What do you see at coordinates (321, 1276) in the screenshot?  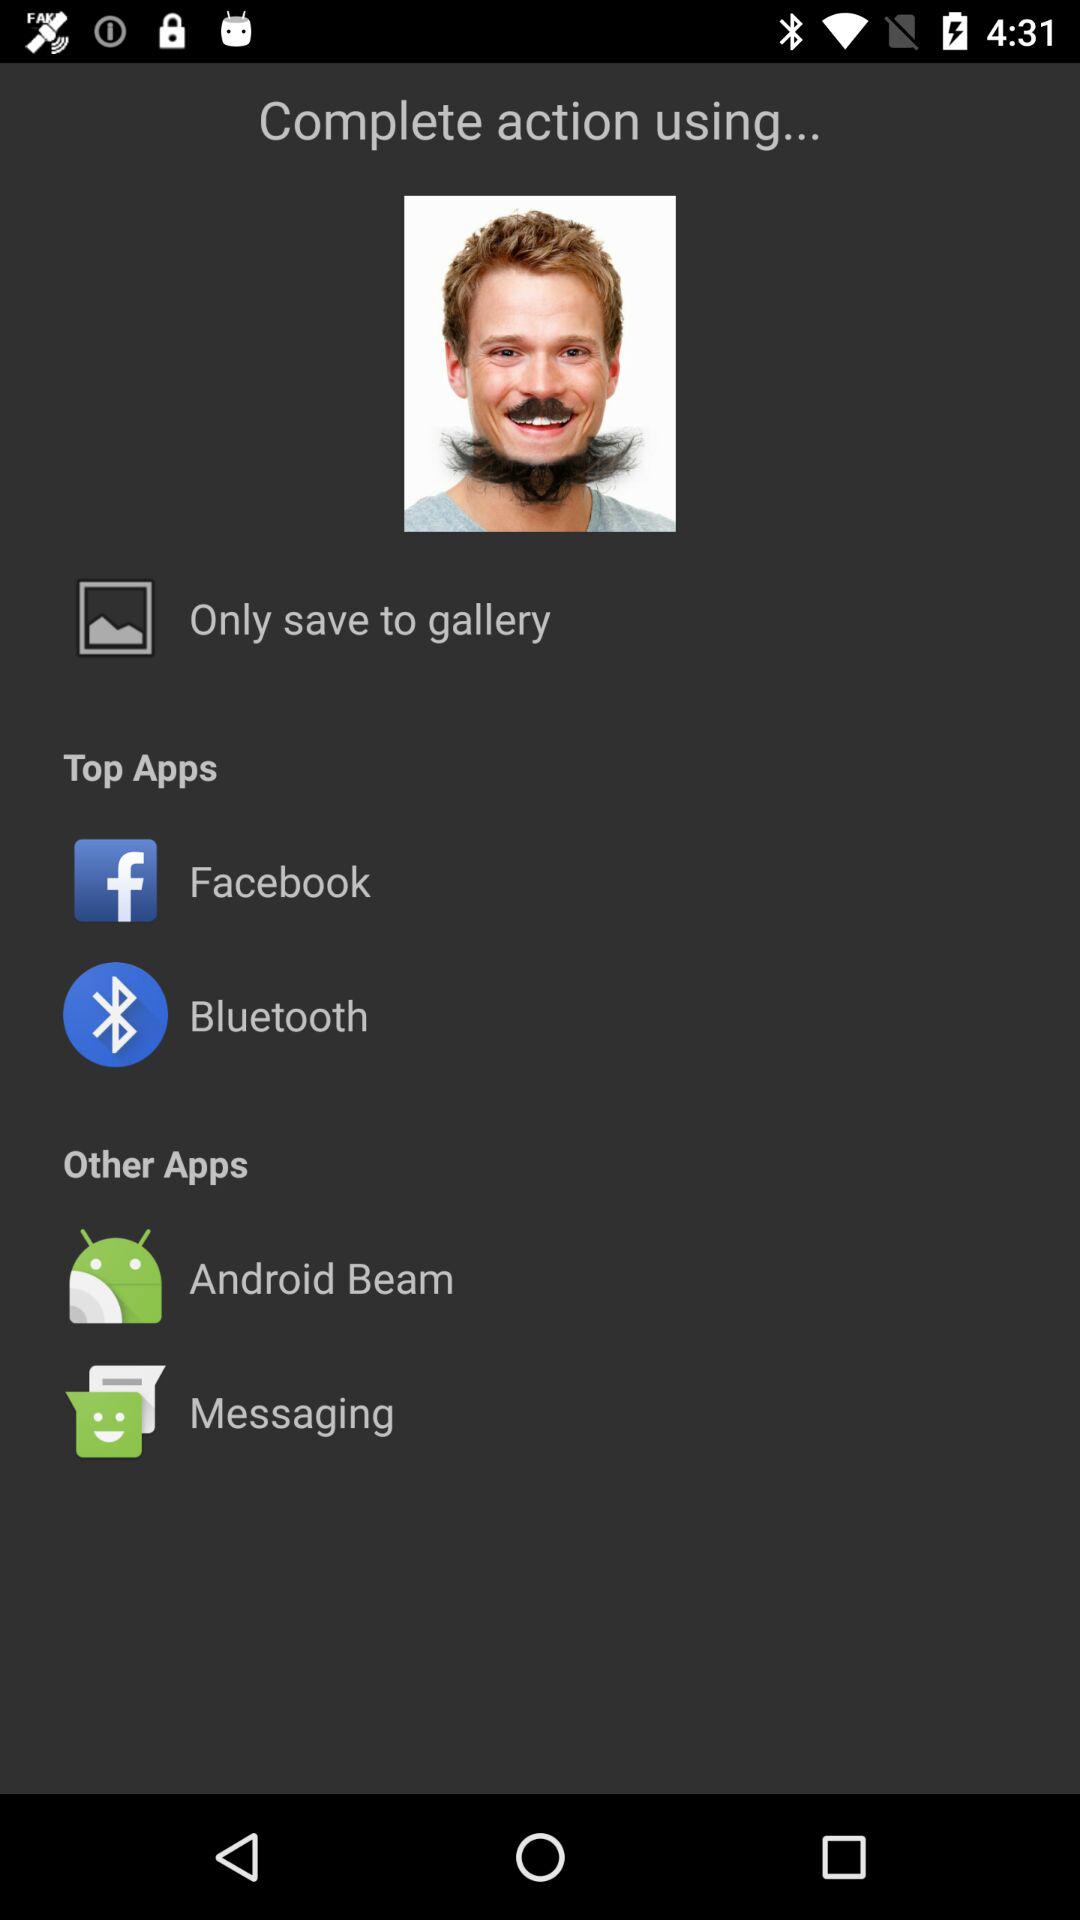 I see `swipe to the android beam app` at bounding box center [321, 1276].